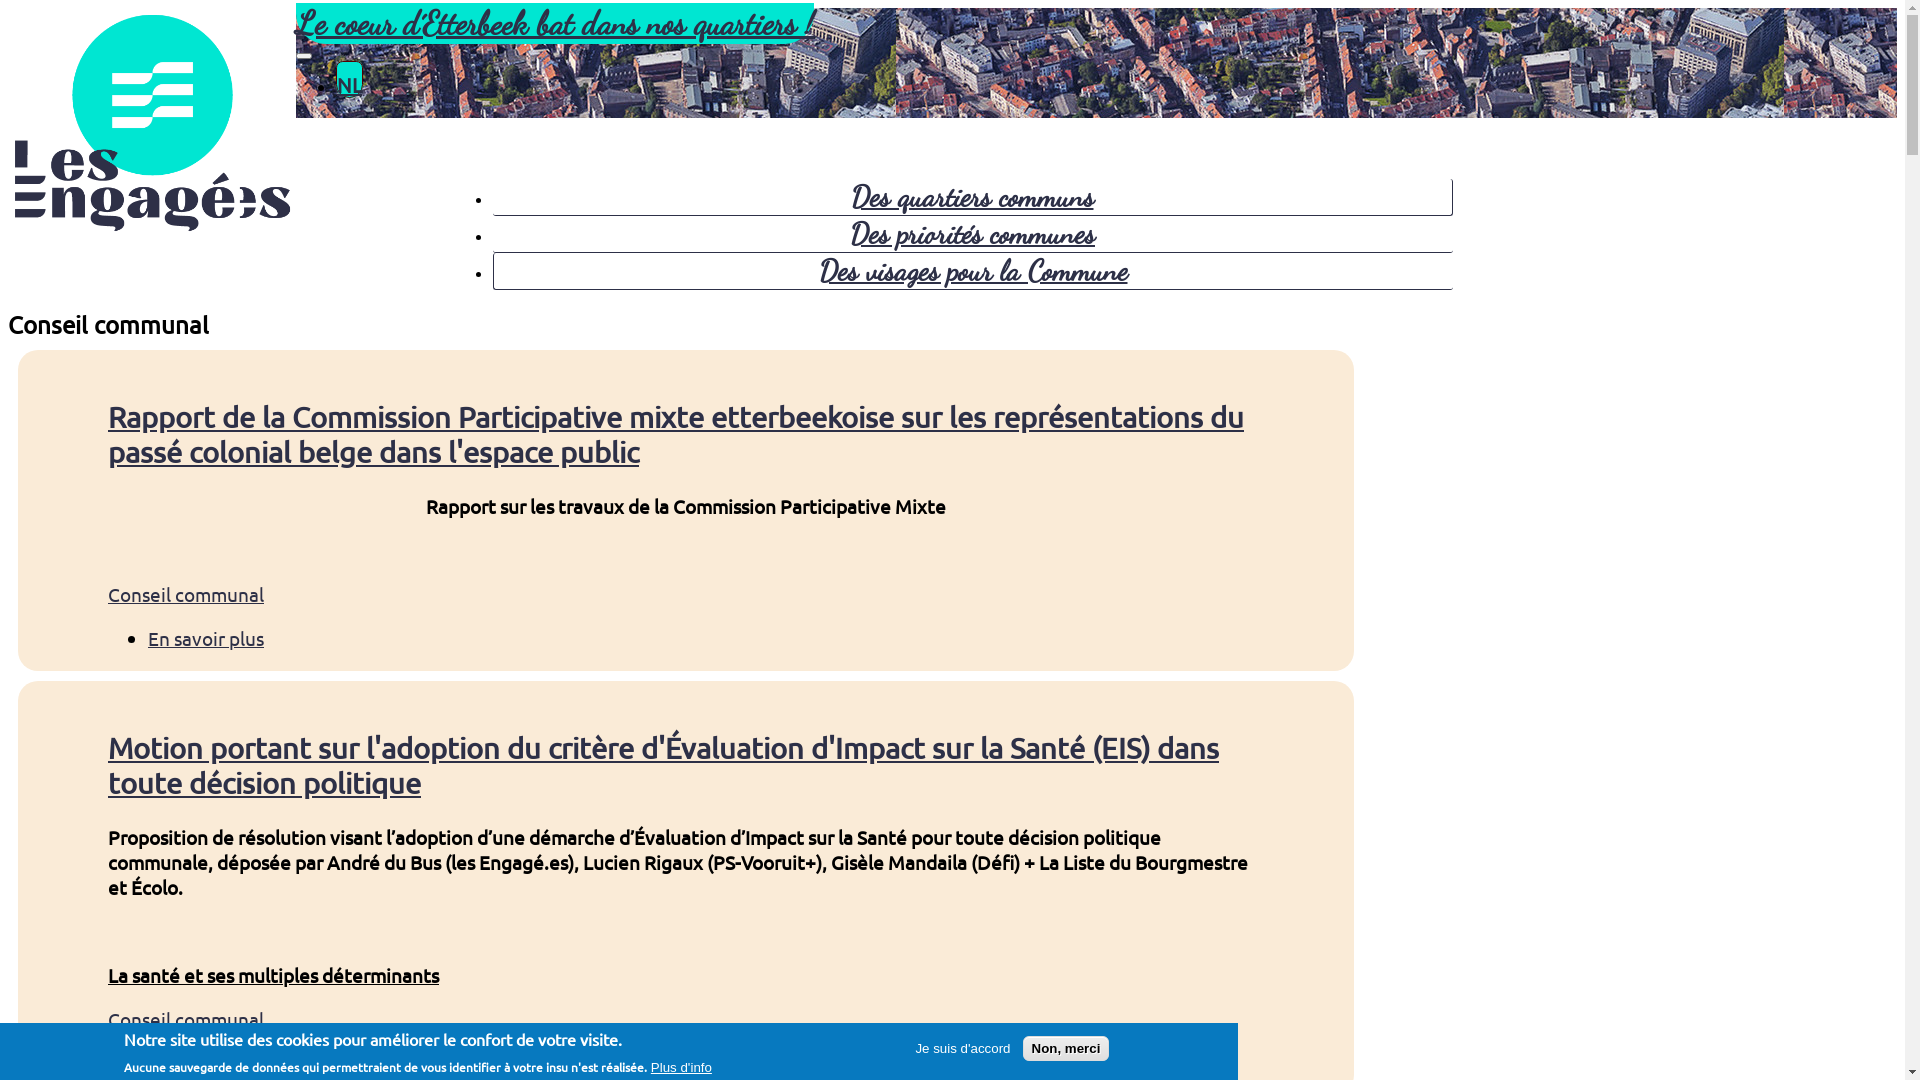 This screenshot has width=1920, height=1080. I want to click on Toggle navigation, so click(304, 56).